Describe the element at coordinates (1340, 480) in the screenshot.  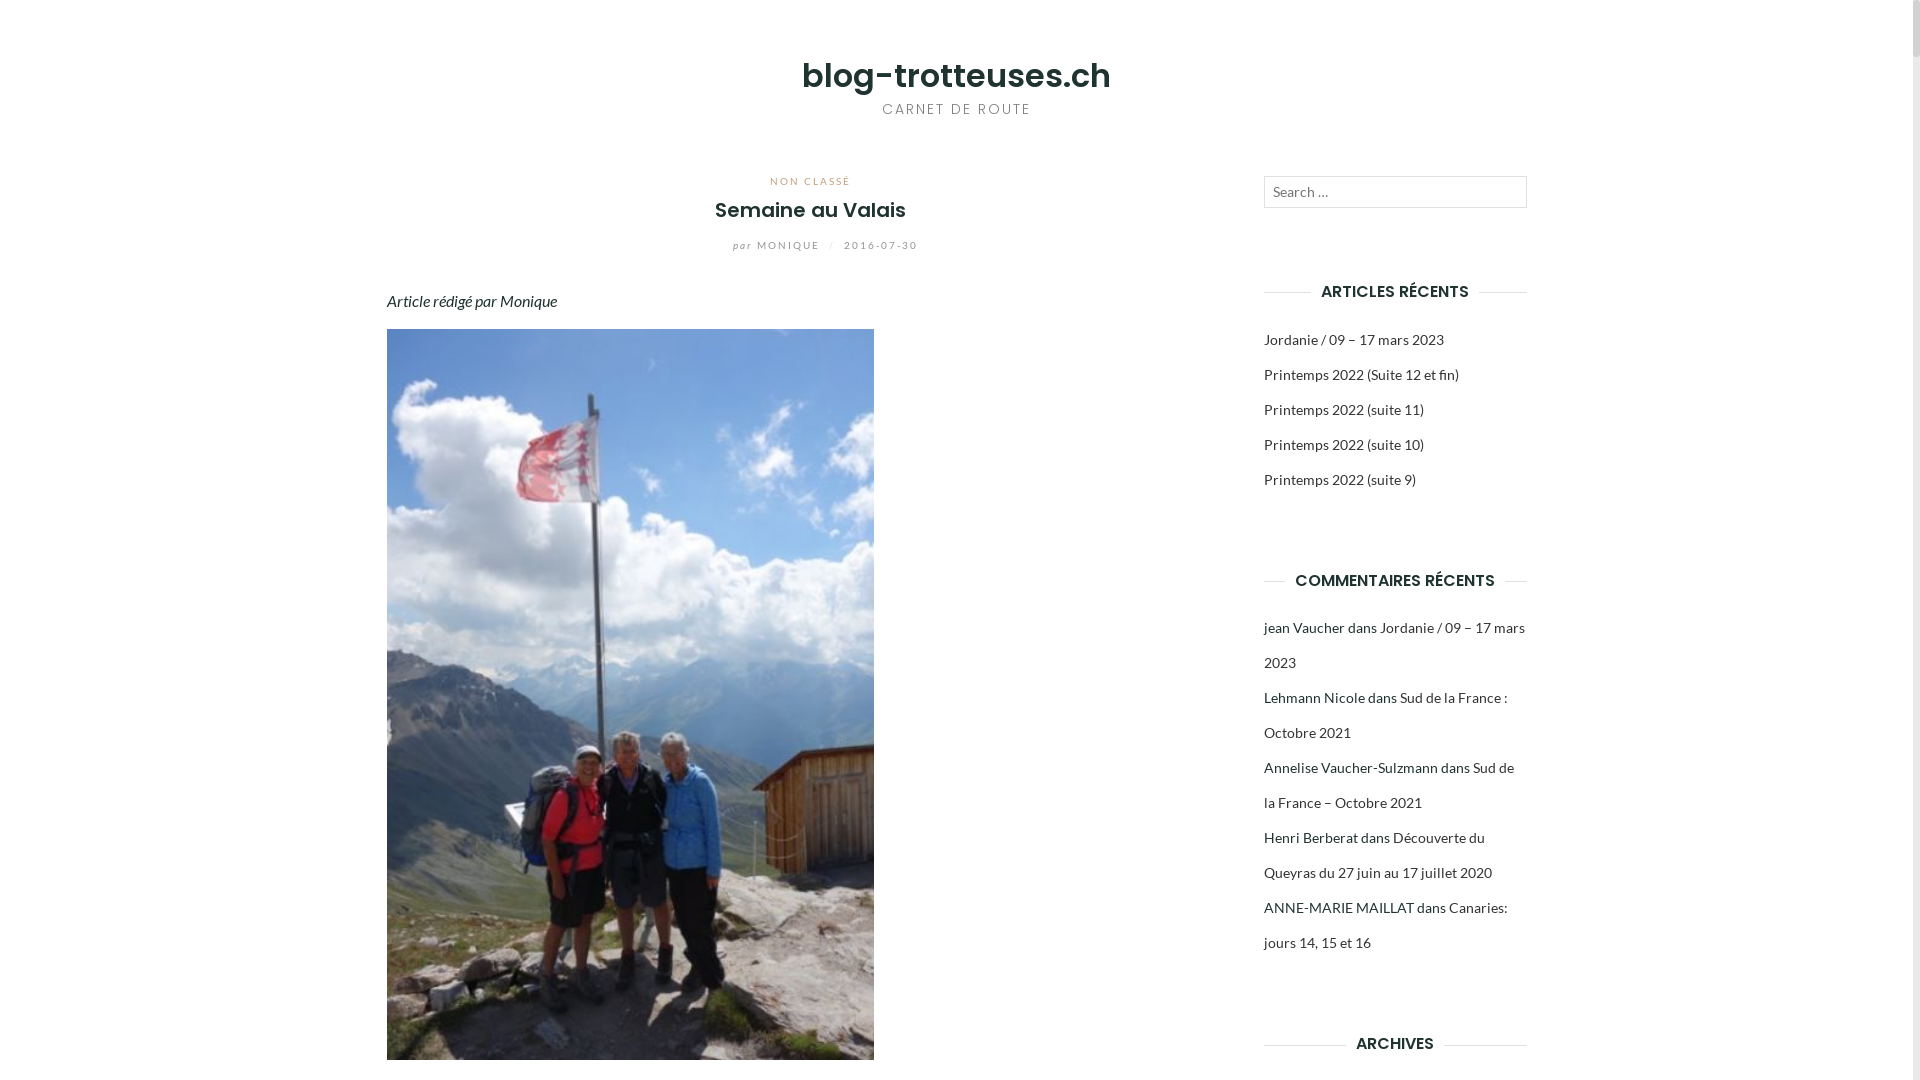
I see `Printemps 2022 (suite 9)` at that location.